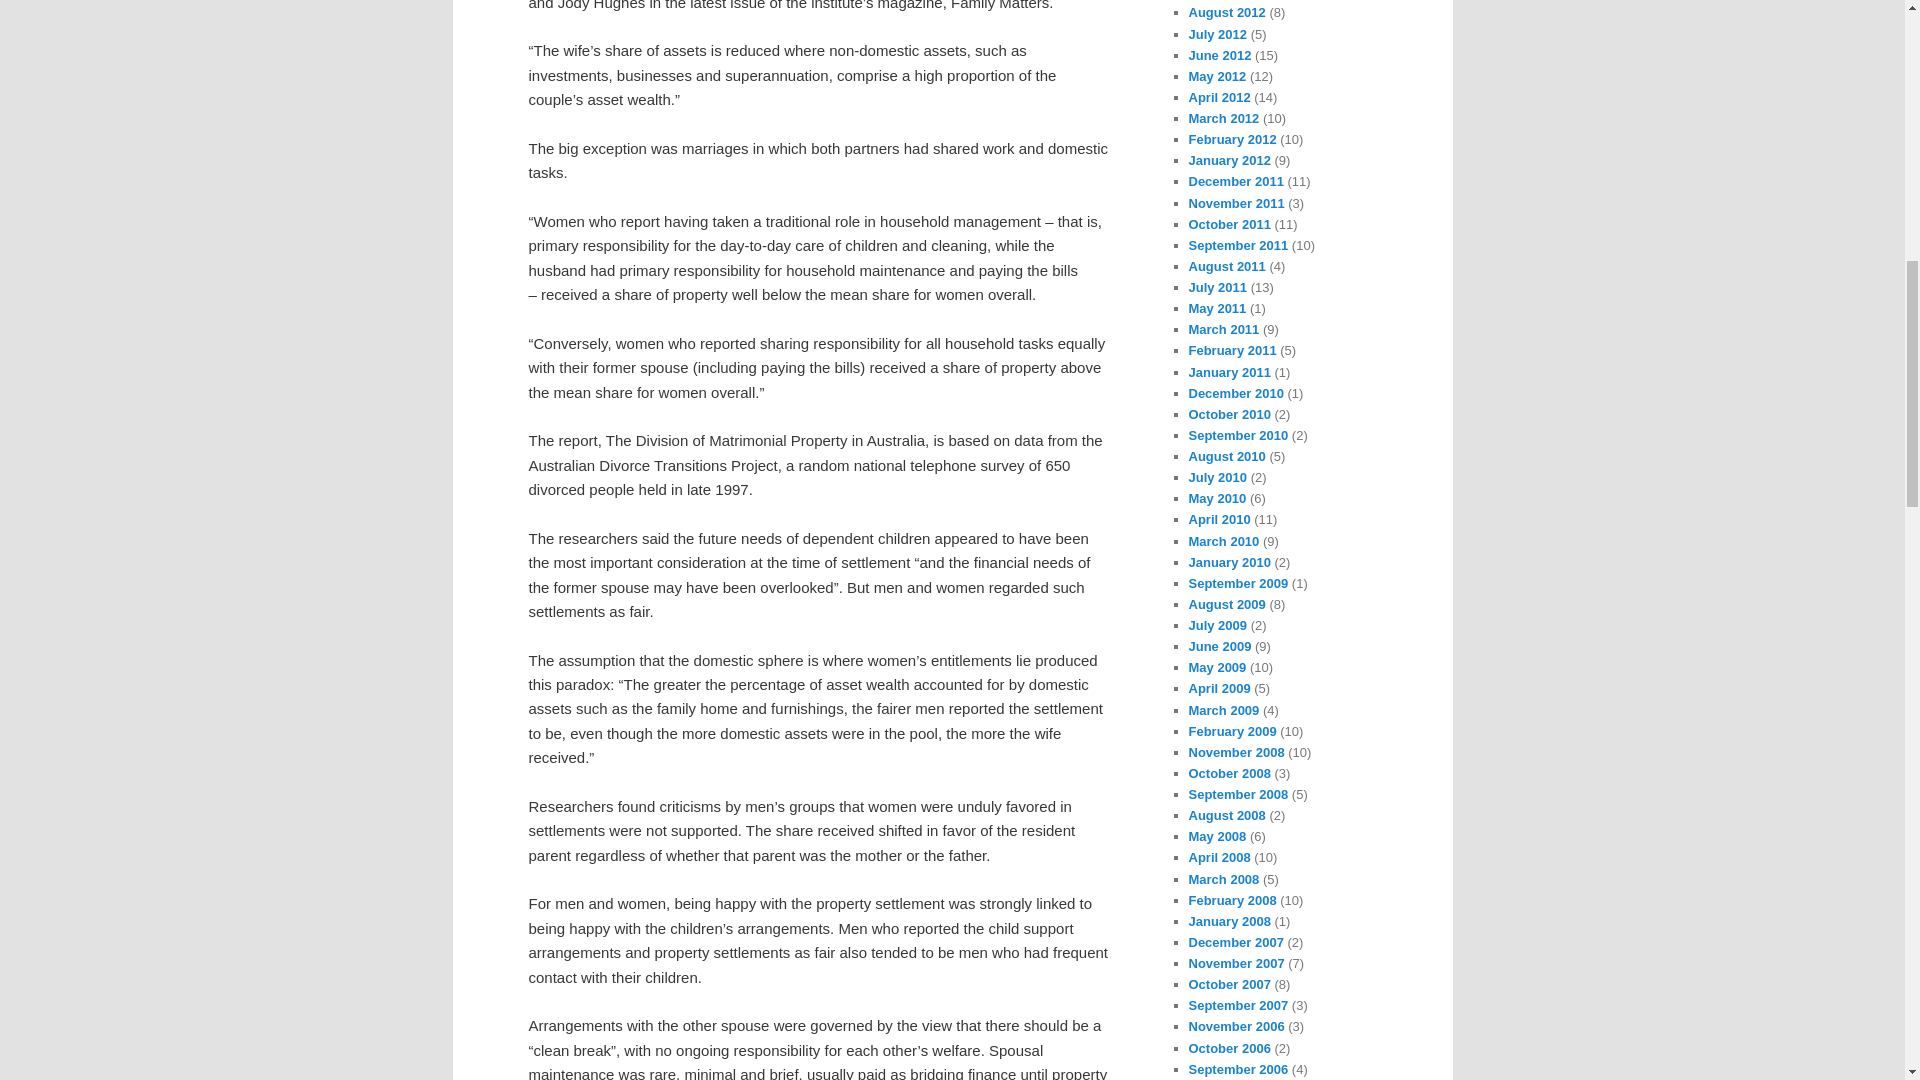 The image size is (1920, 1080). I want to click on January 2011, so click(1228, 372).